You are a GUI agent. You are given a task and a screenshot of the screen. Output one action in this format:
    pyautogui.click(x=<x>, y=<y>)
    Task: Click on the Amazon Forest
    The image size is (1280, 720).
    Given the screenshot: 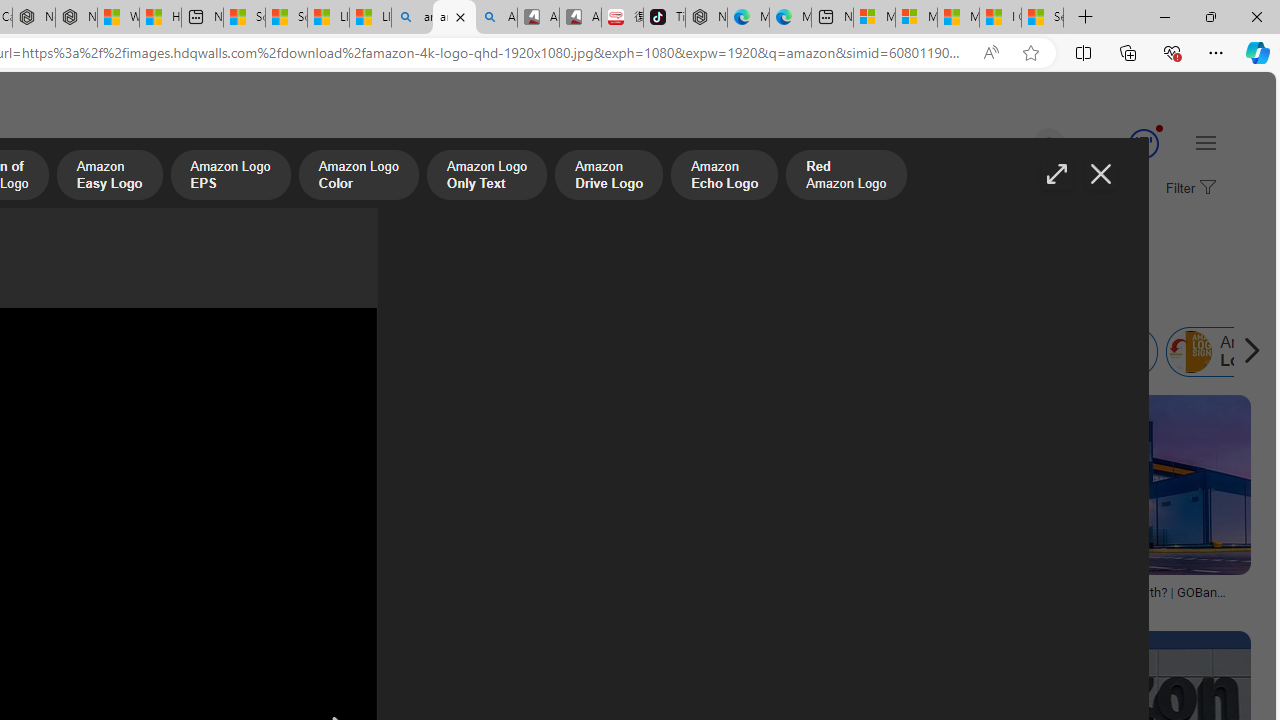 What is the action you would take?
    pyautogui.click(x=476, y=352)
    